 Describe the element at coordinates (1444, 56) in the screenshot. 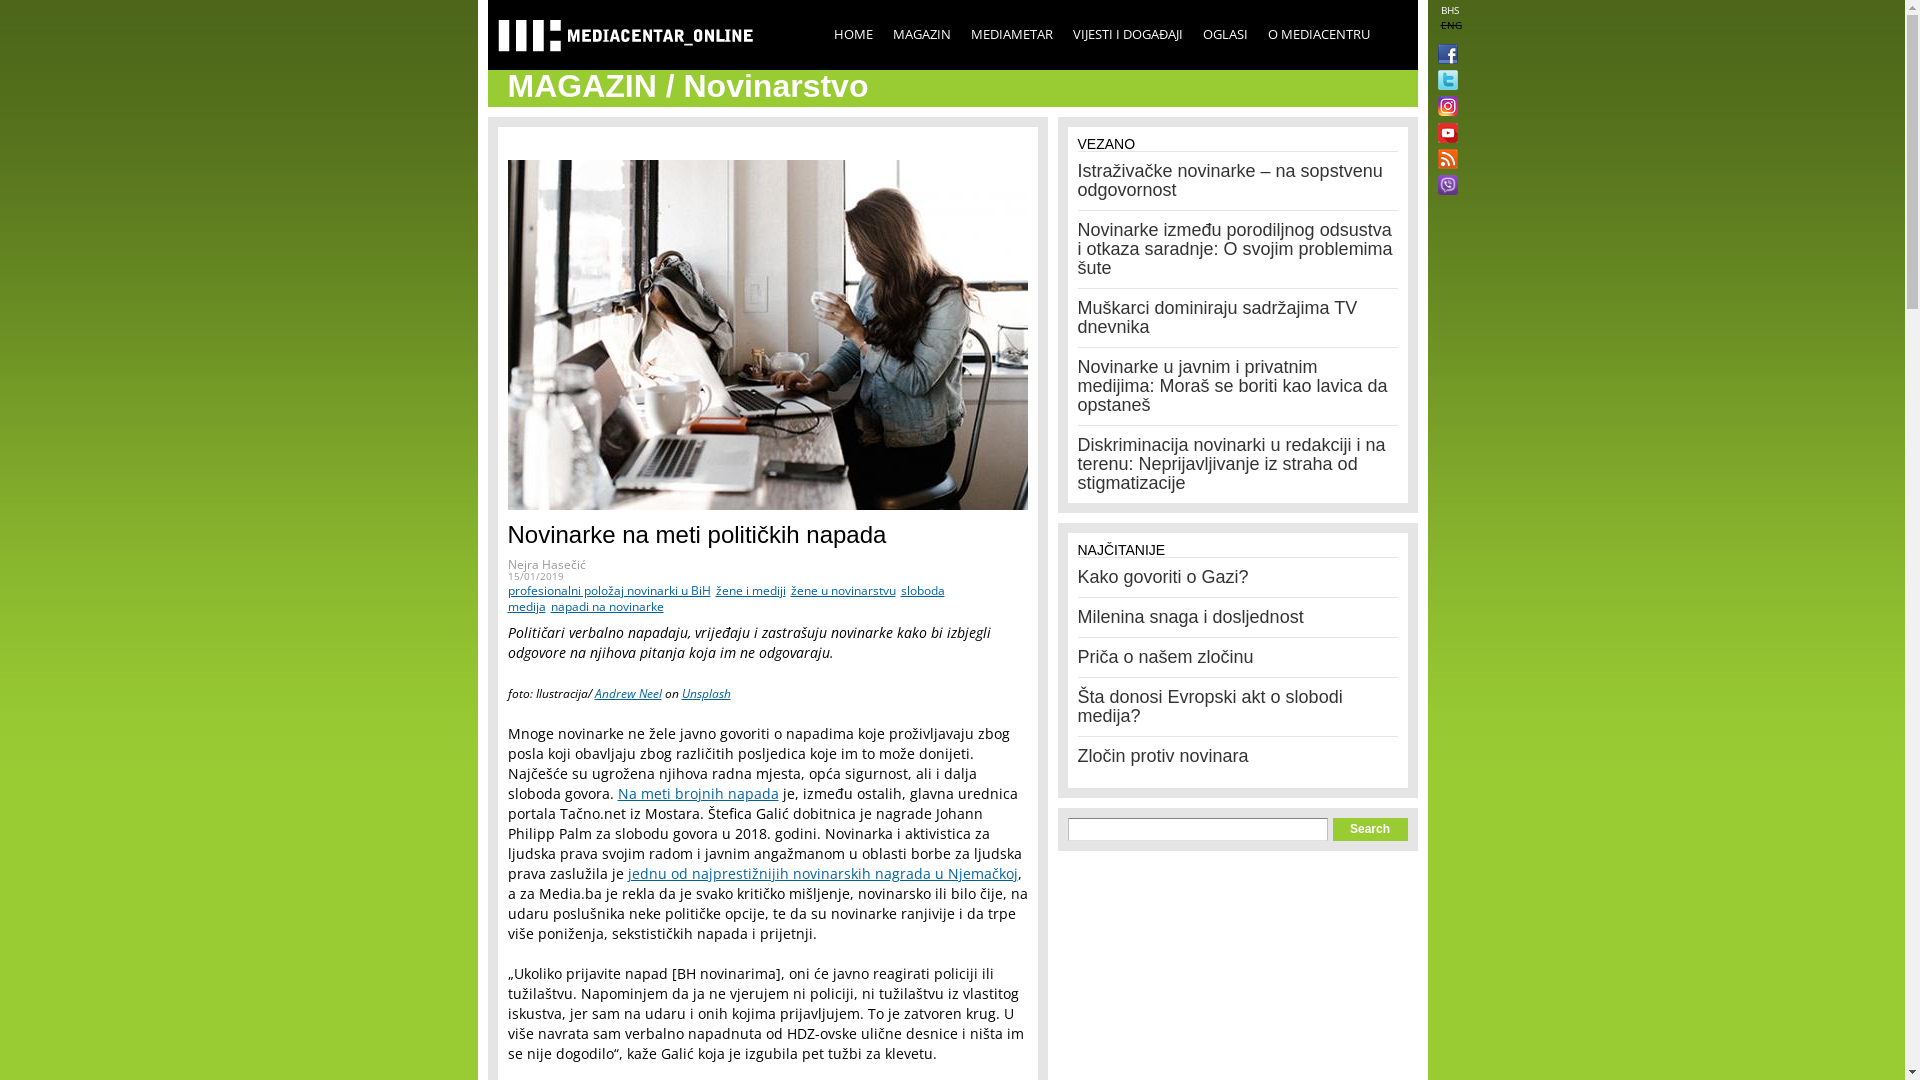

I see `MC_ONLINE Facebook` at that location.